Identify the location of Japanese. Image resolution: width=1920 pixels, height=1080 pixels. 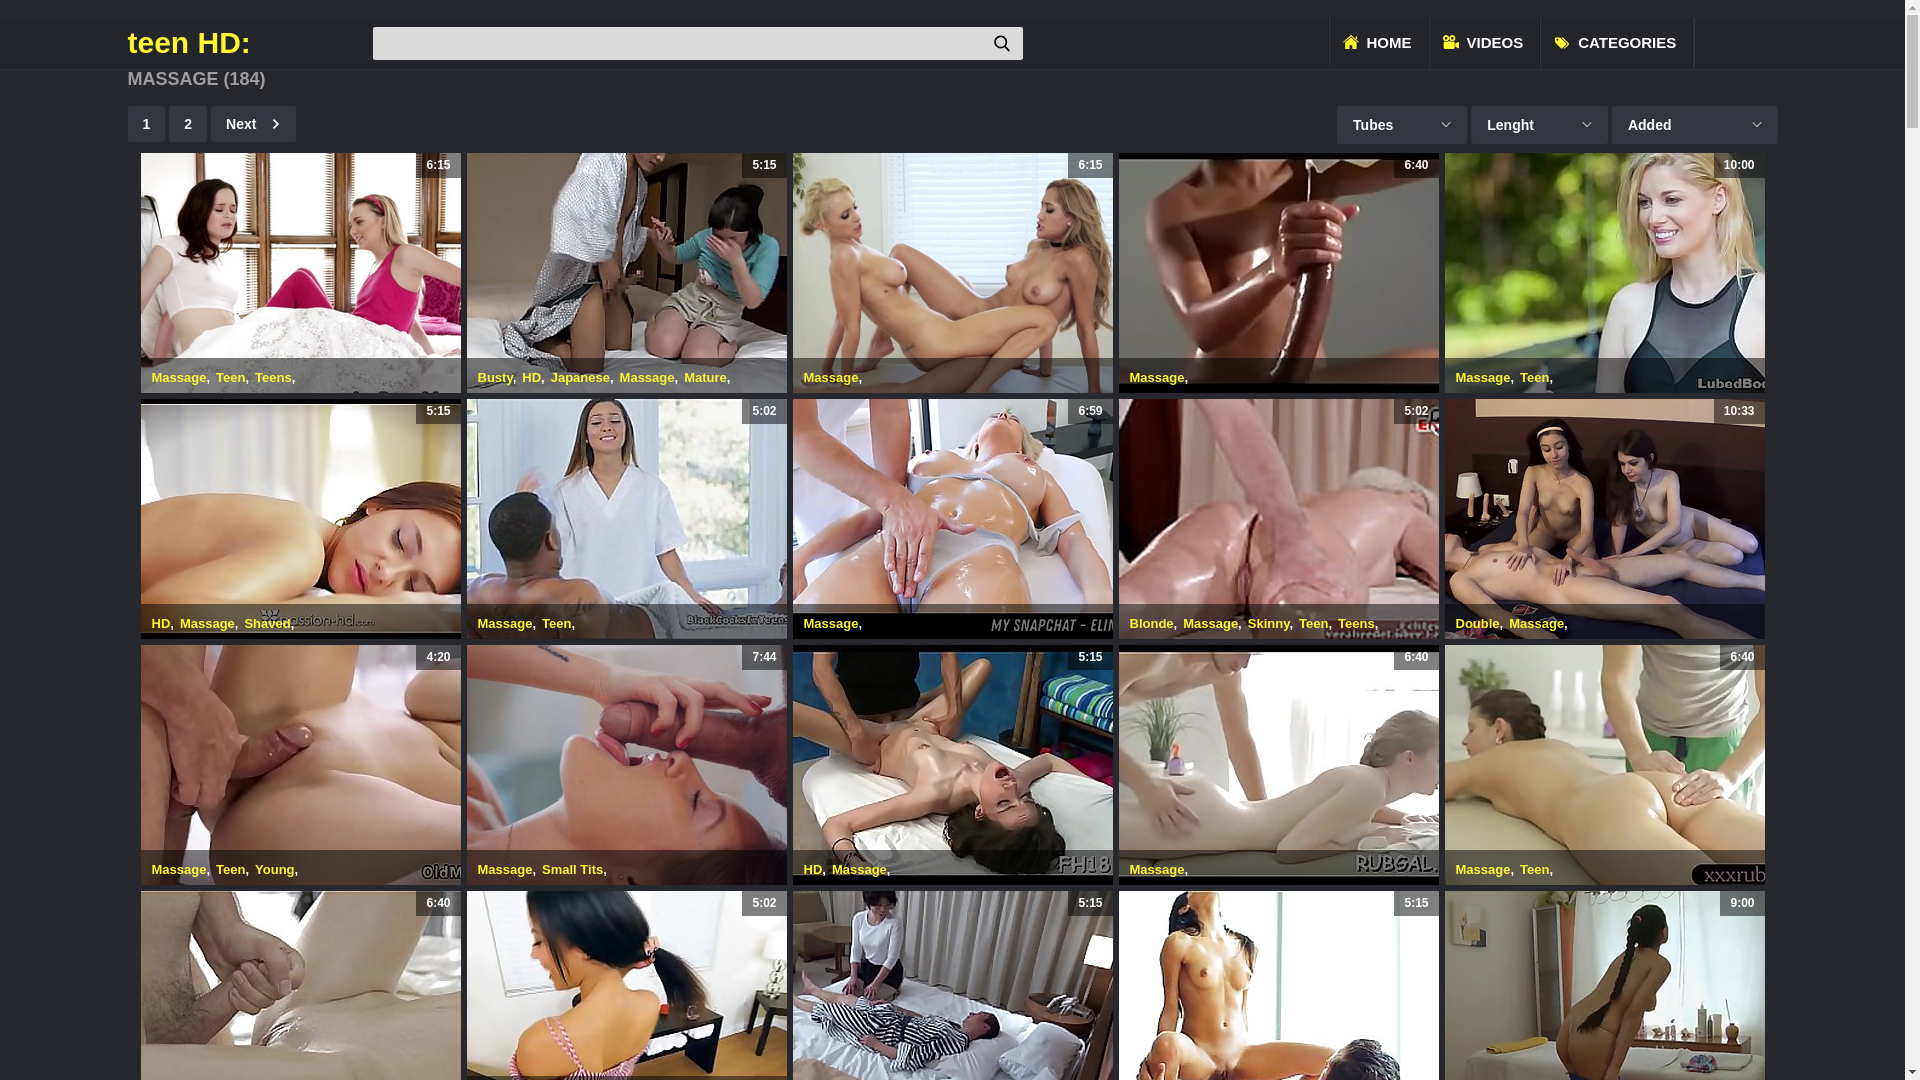
(580, 377).